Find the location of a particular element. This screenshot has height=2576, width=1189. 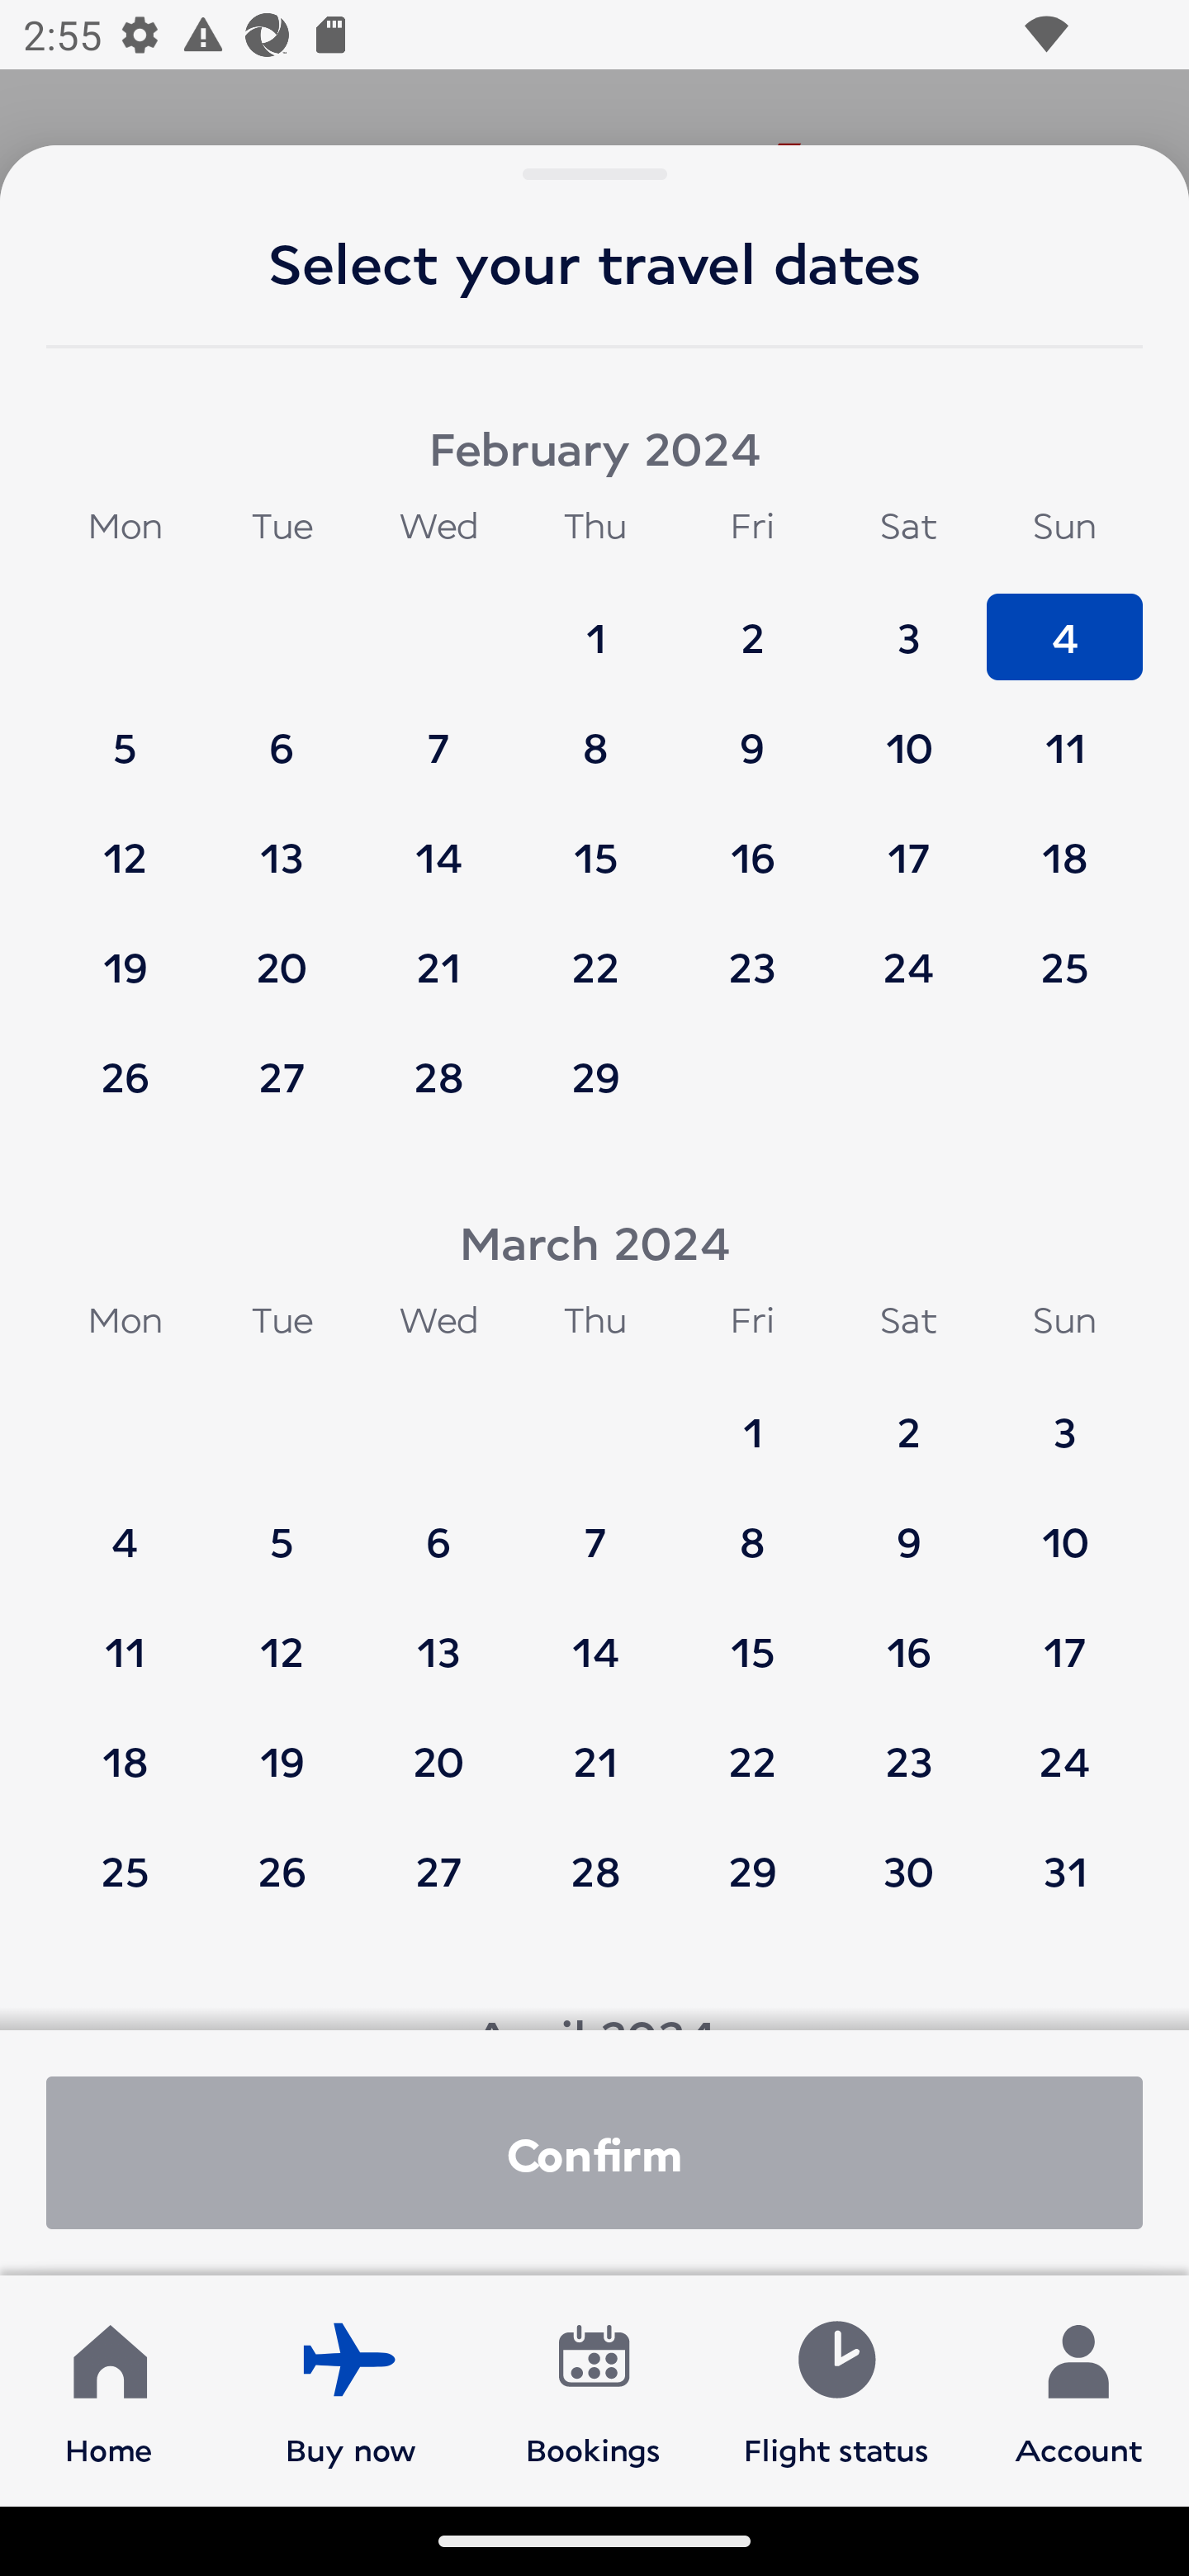

14 is located at coordinates (595, 1636).